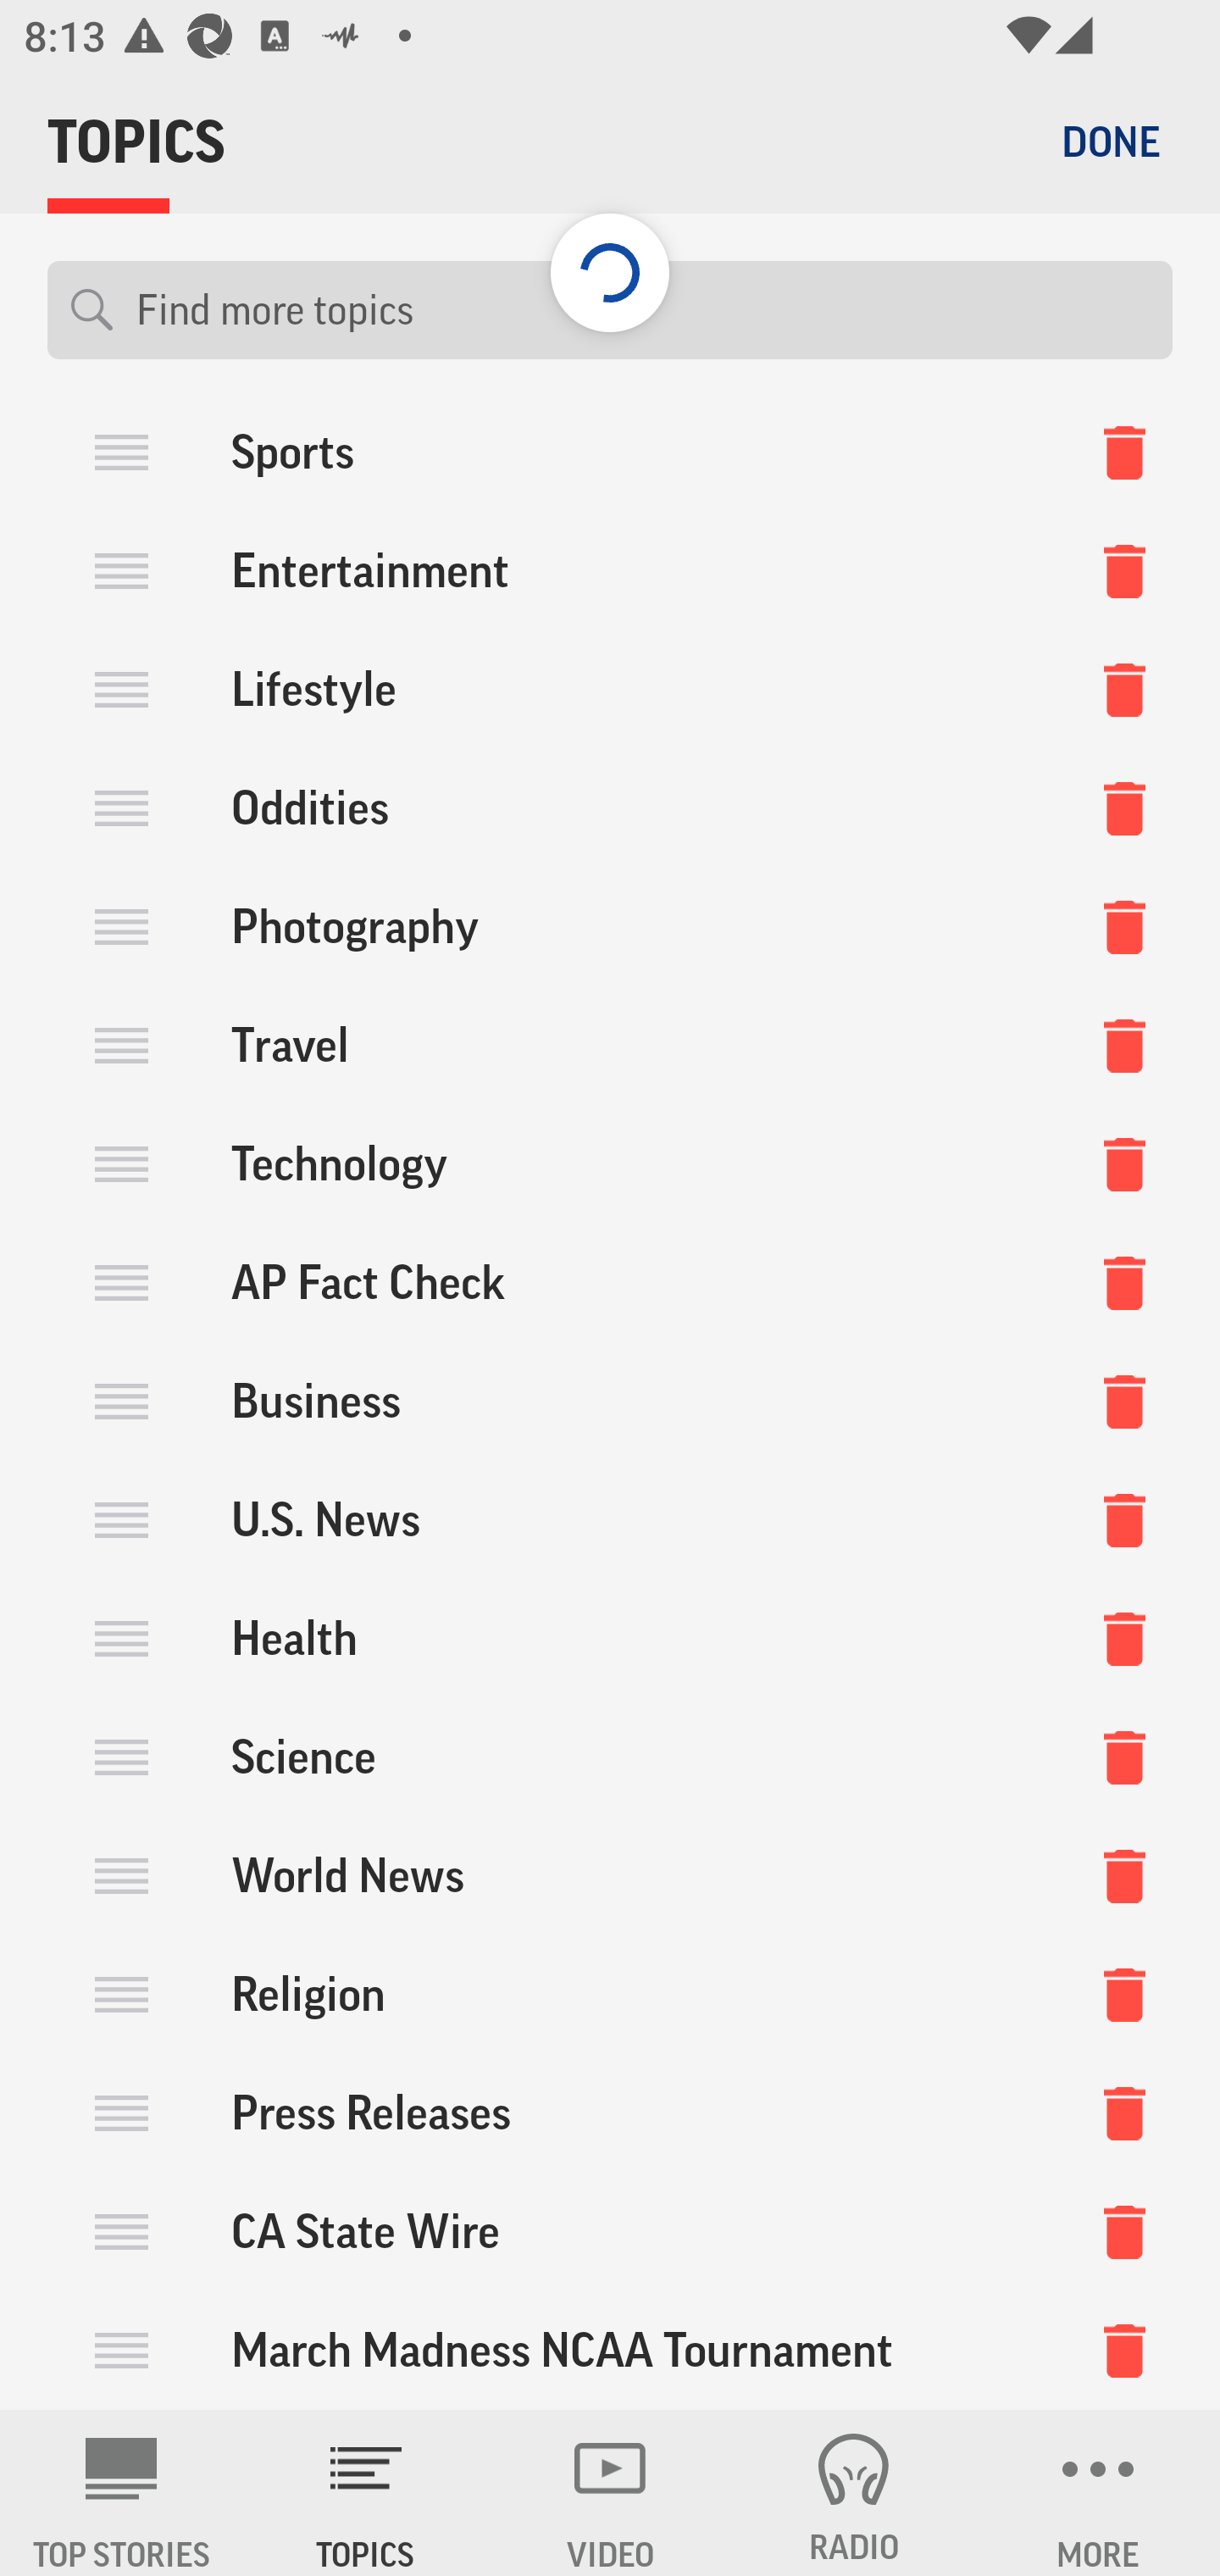 The image size is (1220, 2576). Describe the element at coordinates (610, 927) in the screenshot. I see `Photography` at that location.